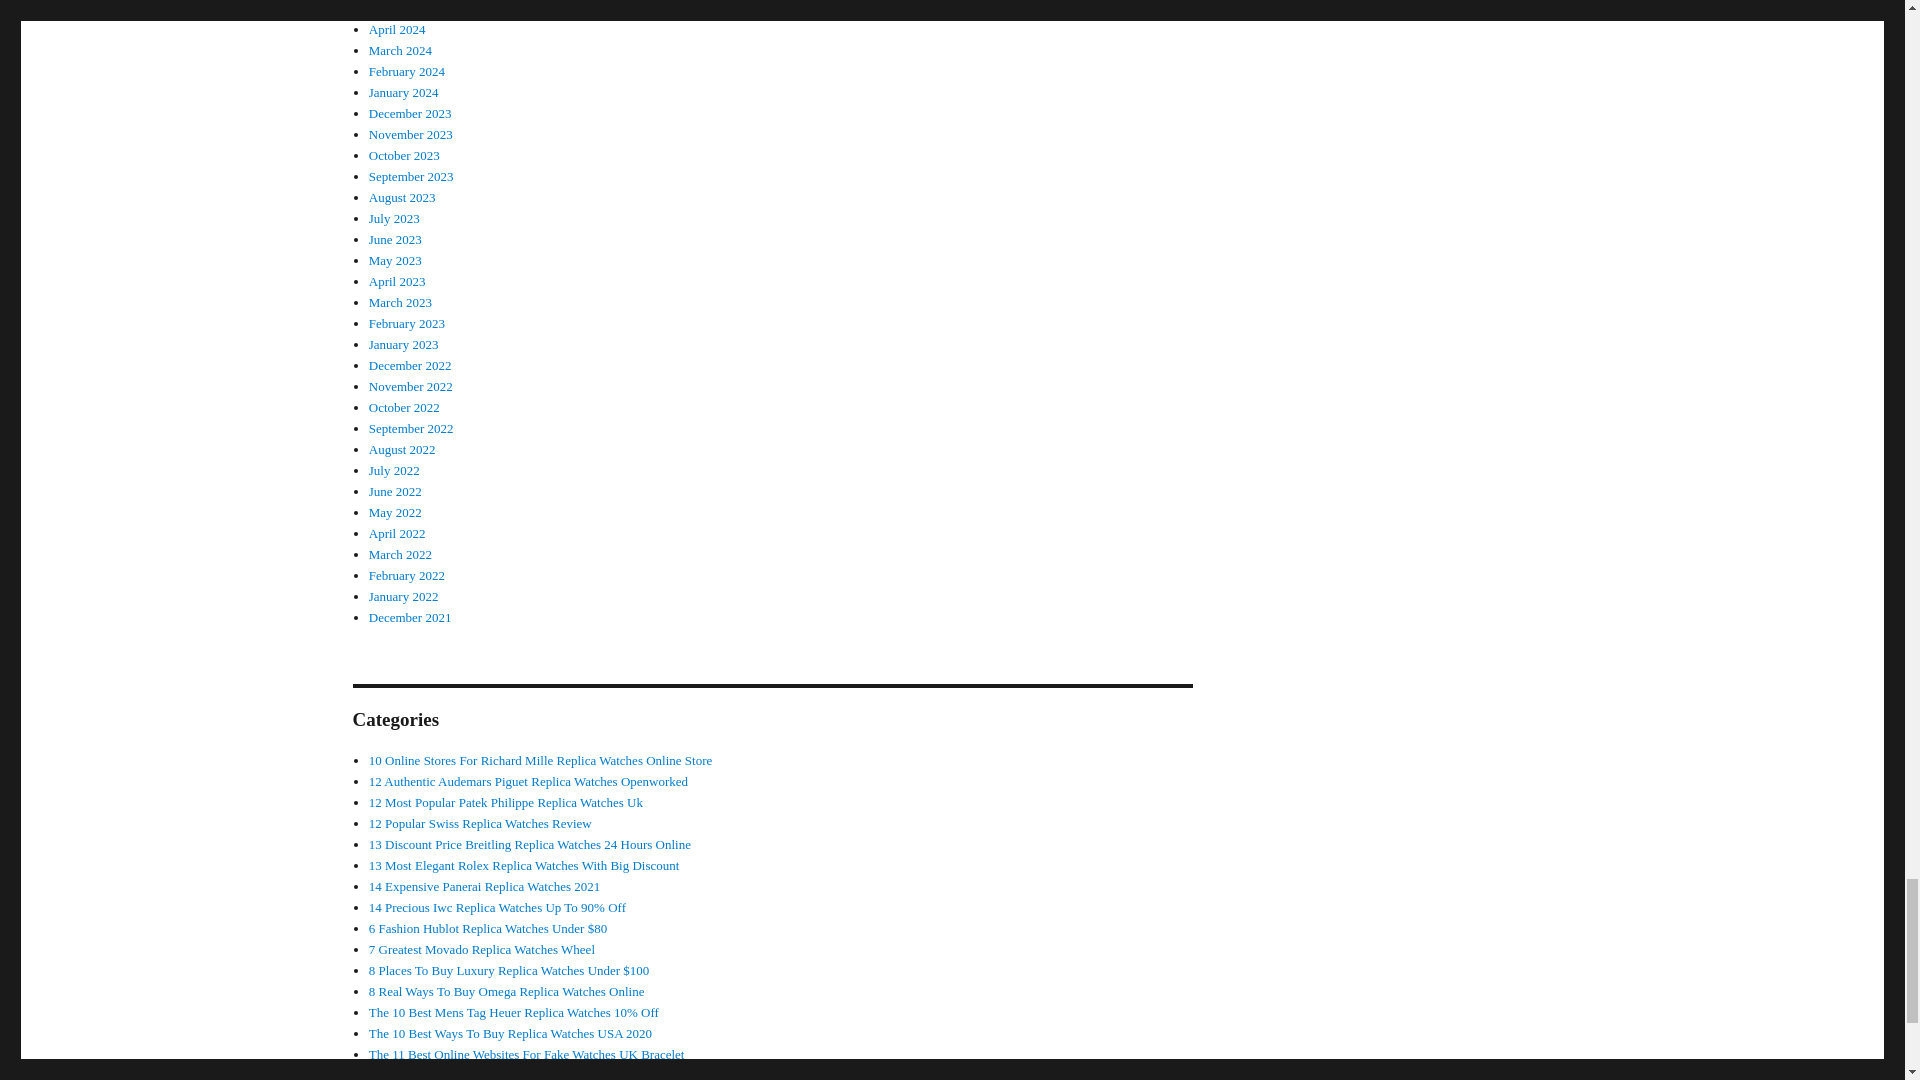  Describe the element at coordinates (397, 282) in the screenshot. I see `April 2023` at that location.